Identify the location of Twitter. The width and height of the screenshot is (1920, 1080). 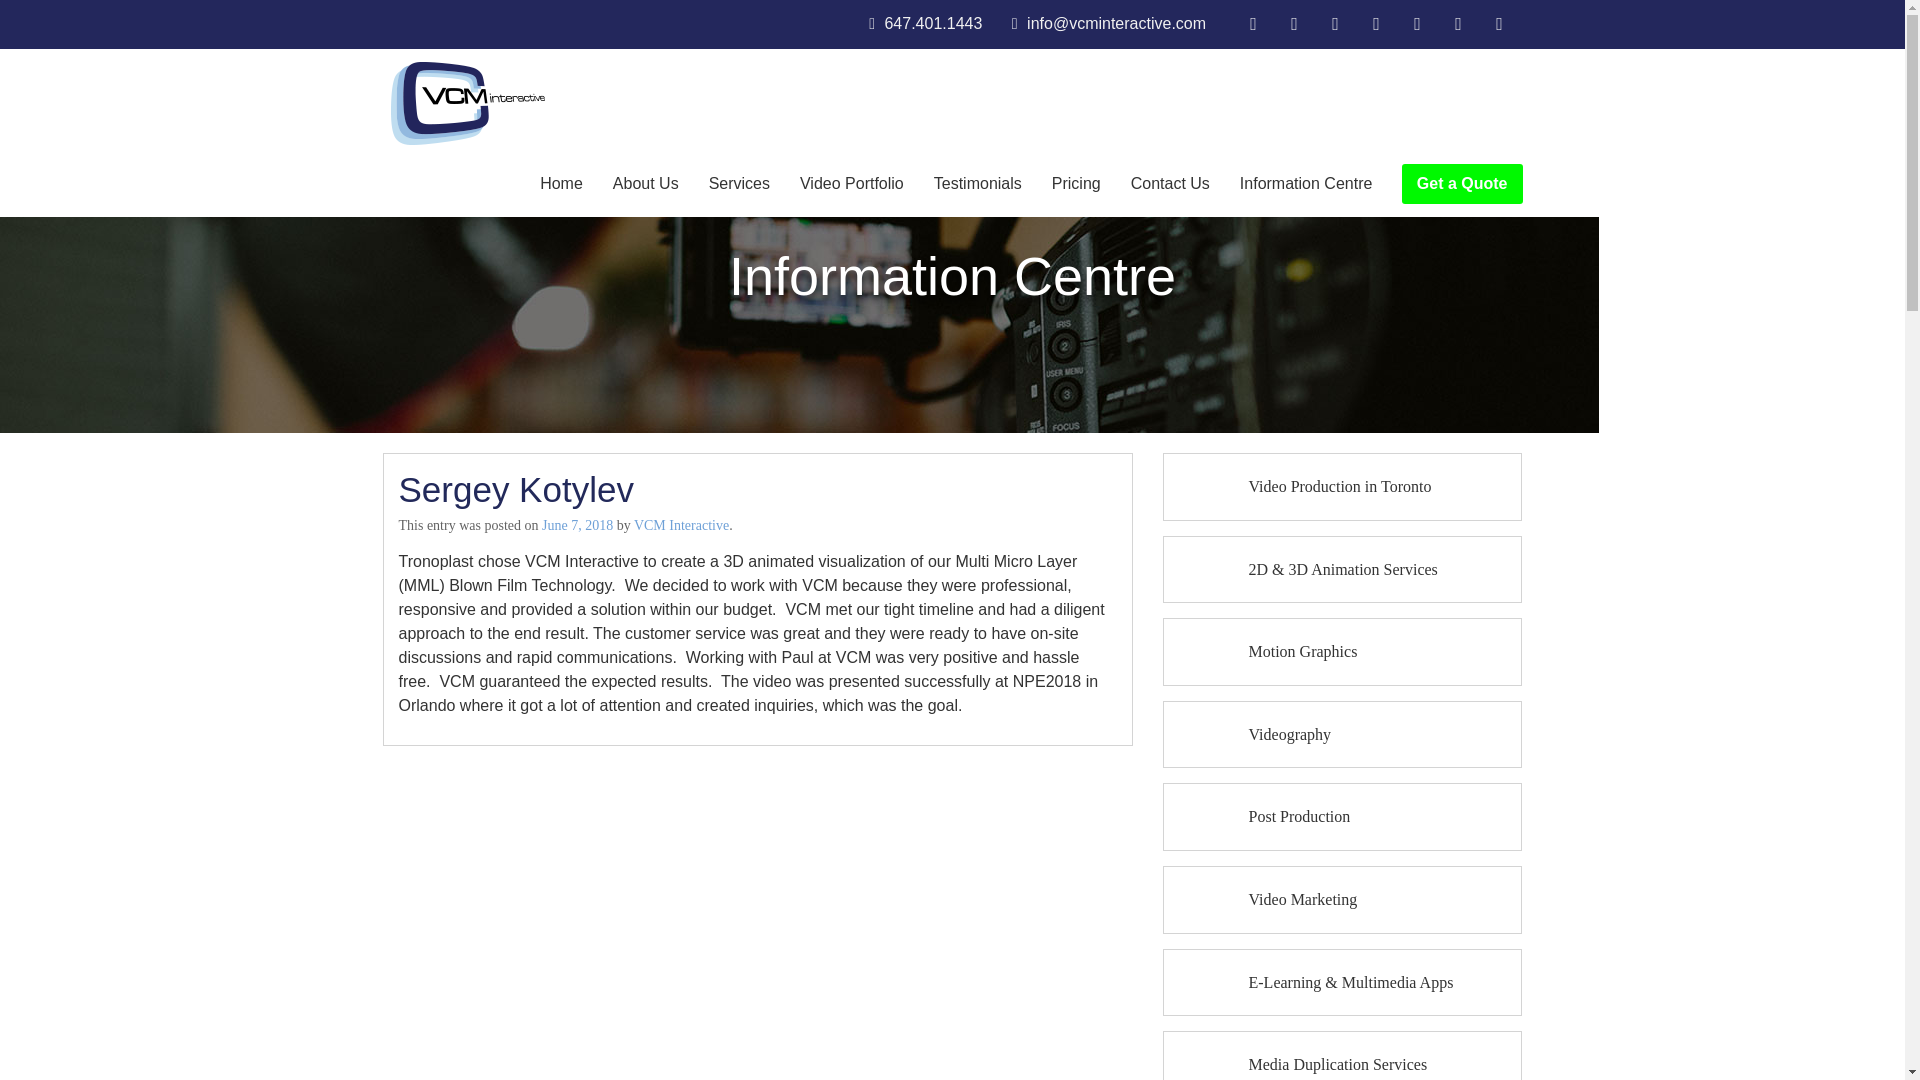
(1298, 24).